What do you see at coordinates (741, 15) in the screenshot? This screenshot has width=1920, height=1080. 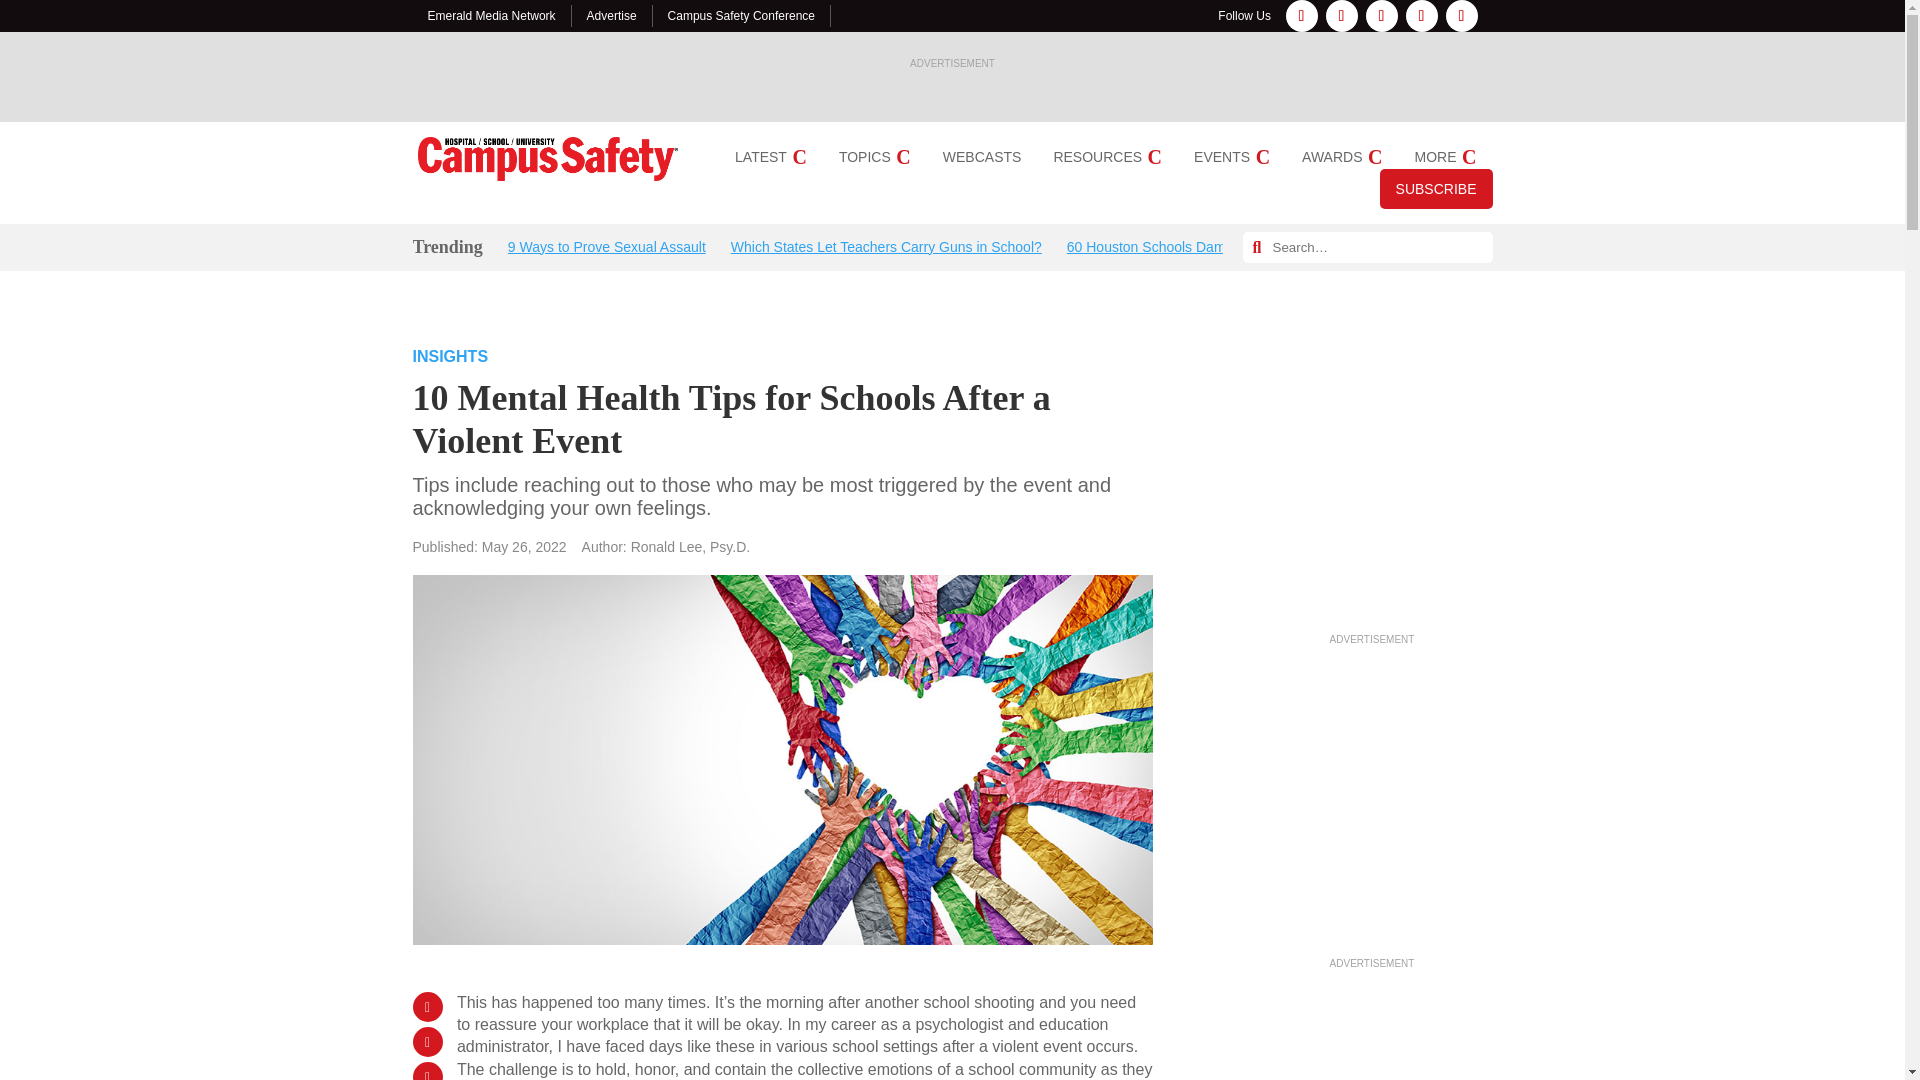 I see `Campus Safety Conference` at bounding box center [741, 15].